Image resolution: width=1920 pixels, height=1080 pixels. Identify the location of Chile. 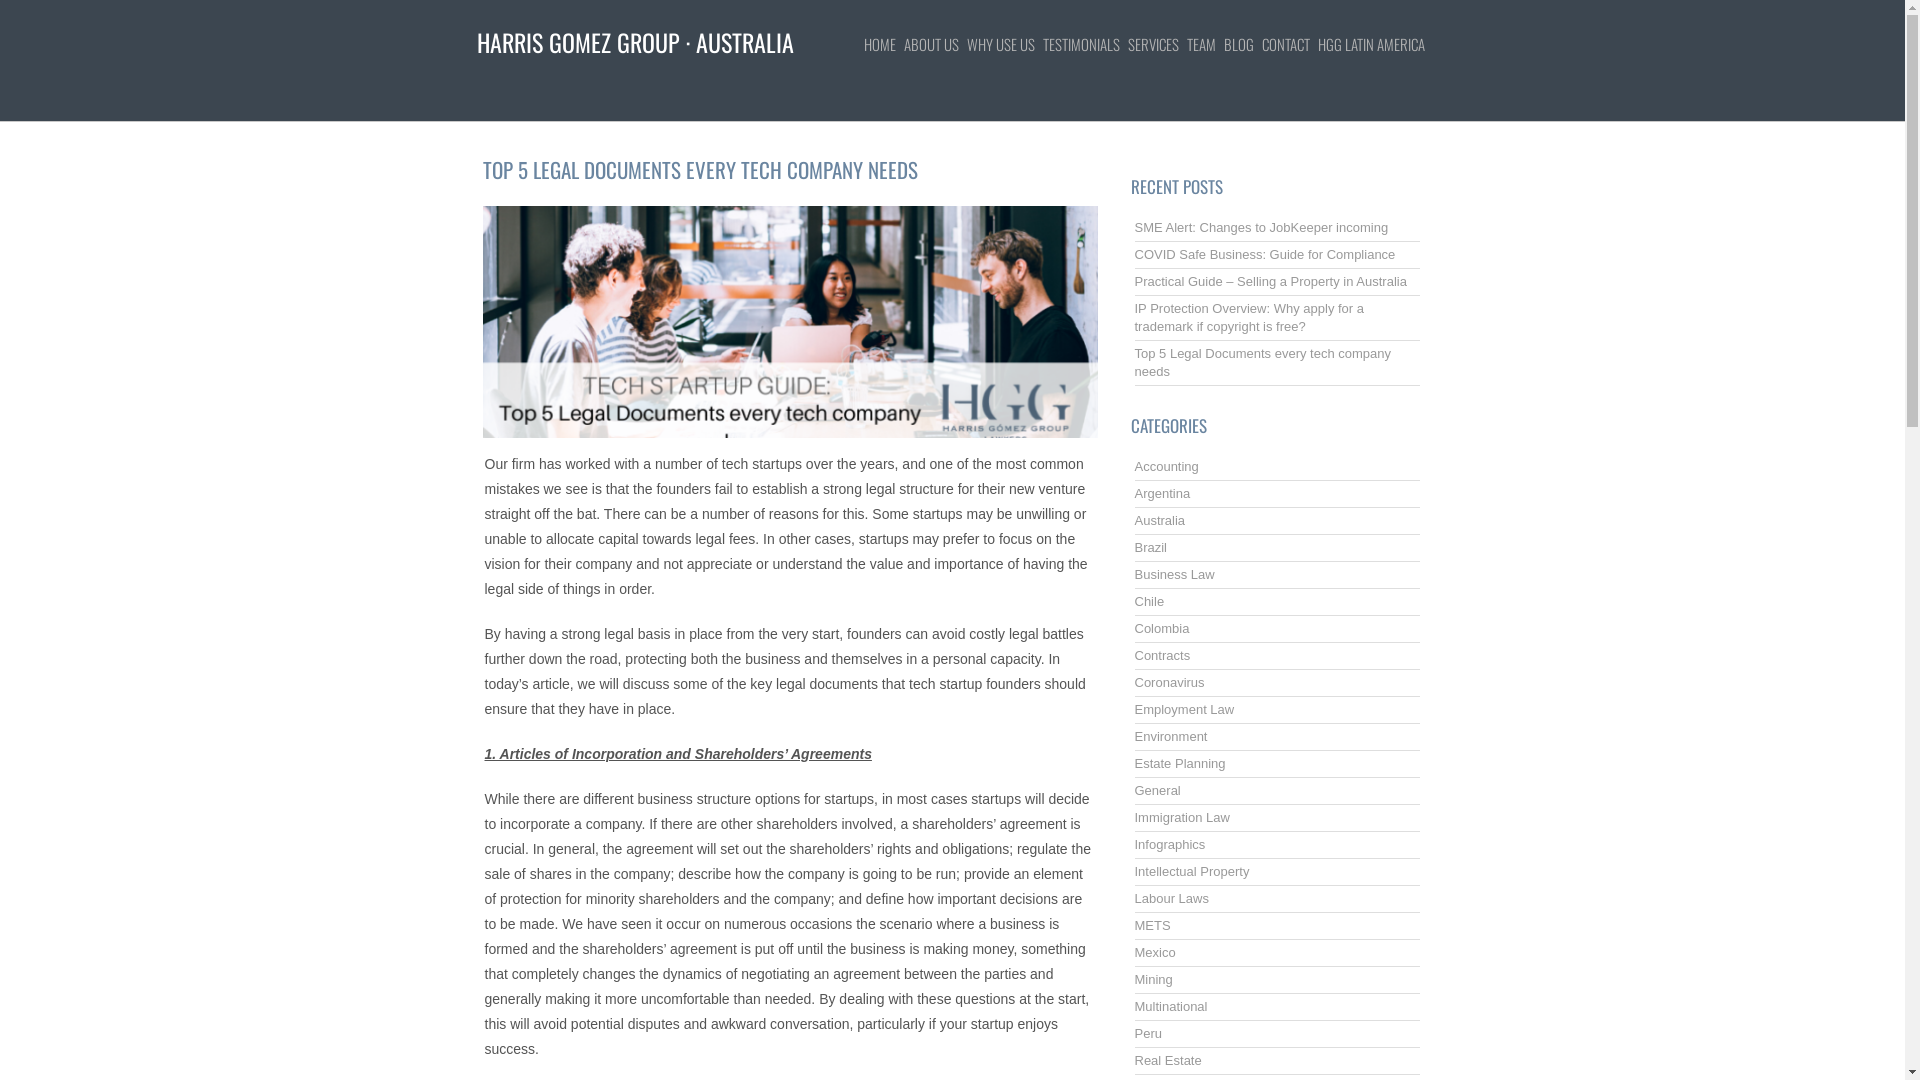
(1149, 602).